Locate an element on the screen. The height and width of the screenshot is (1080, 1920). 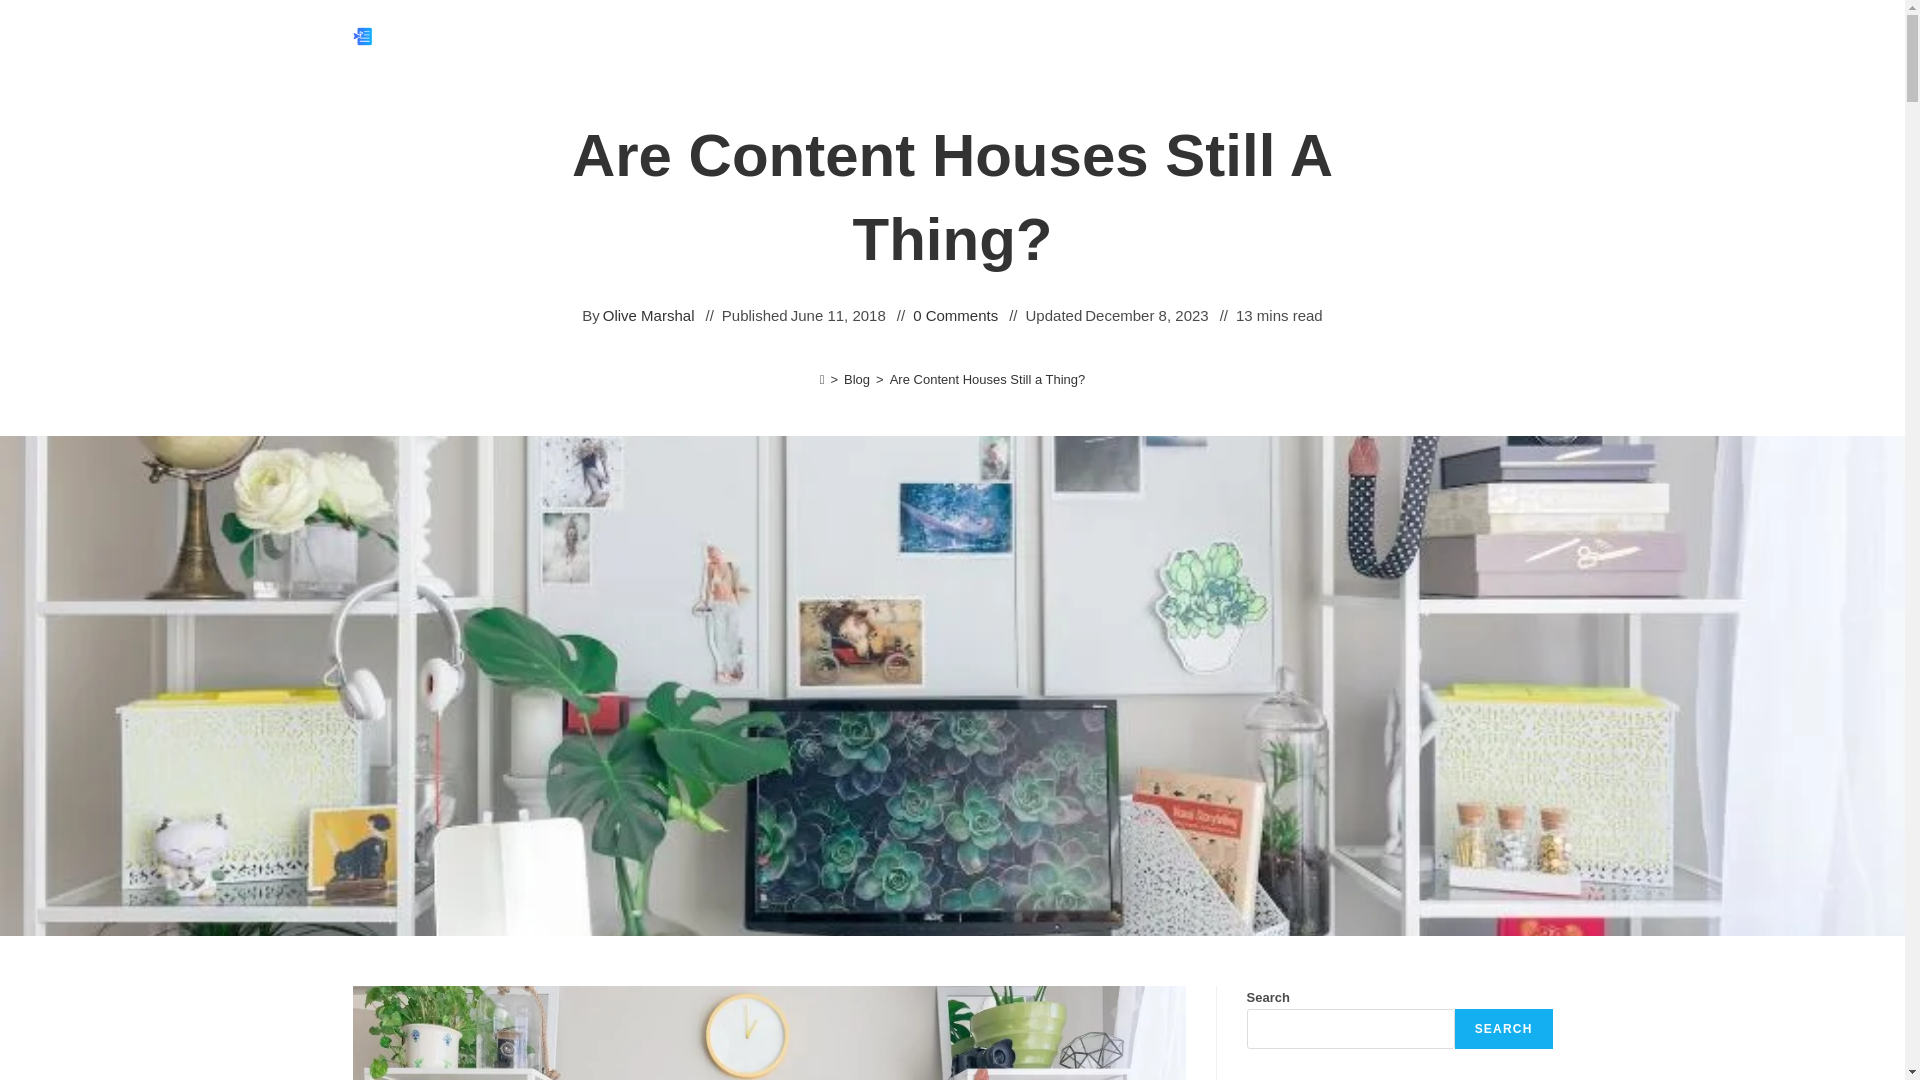
Blog is located at coordinates (856, 378).